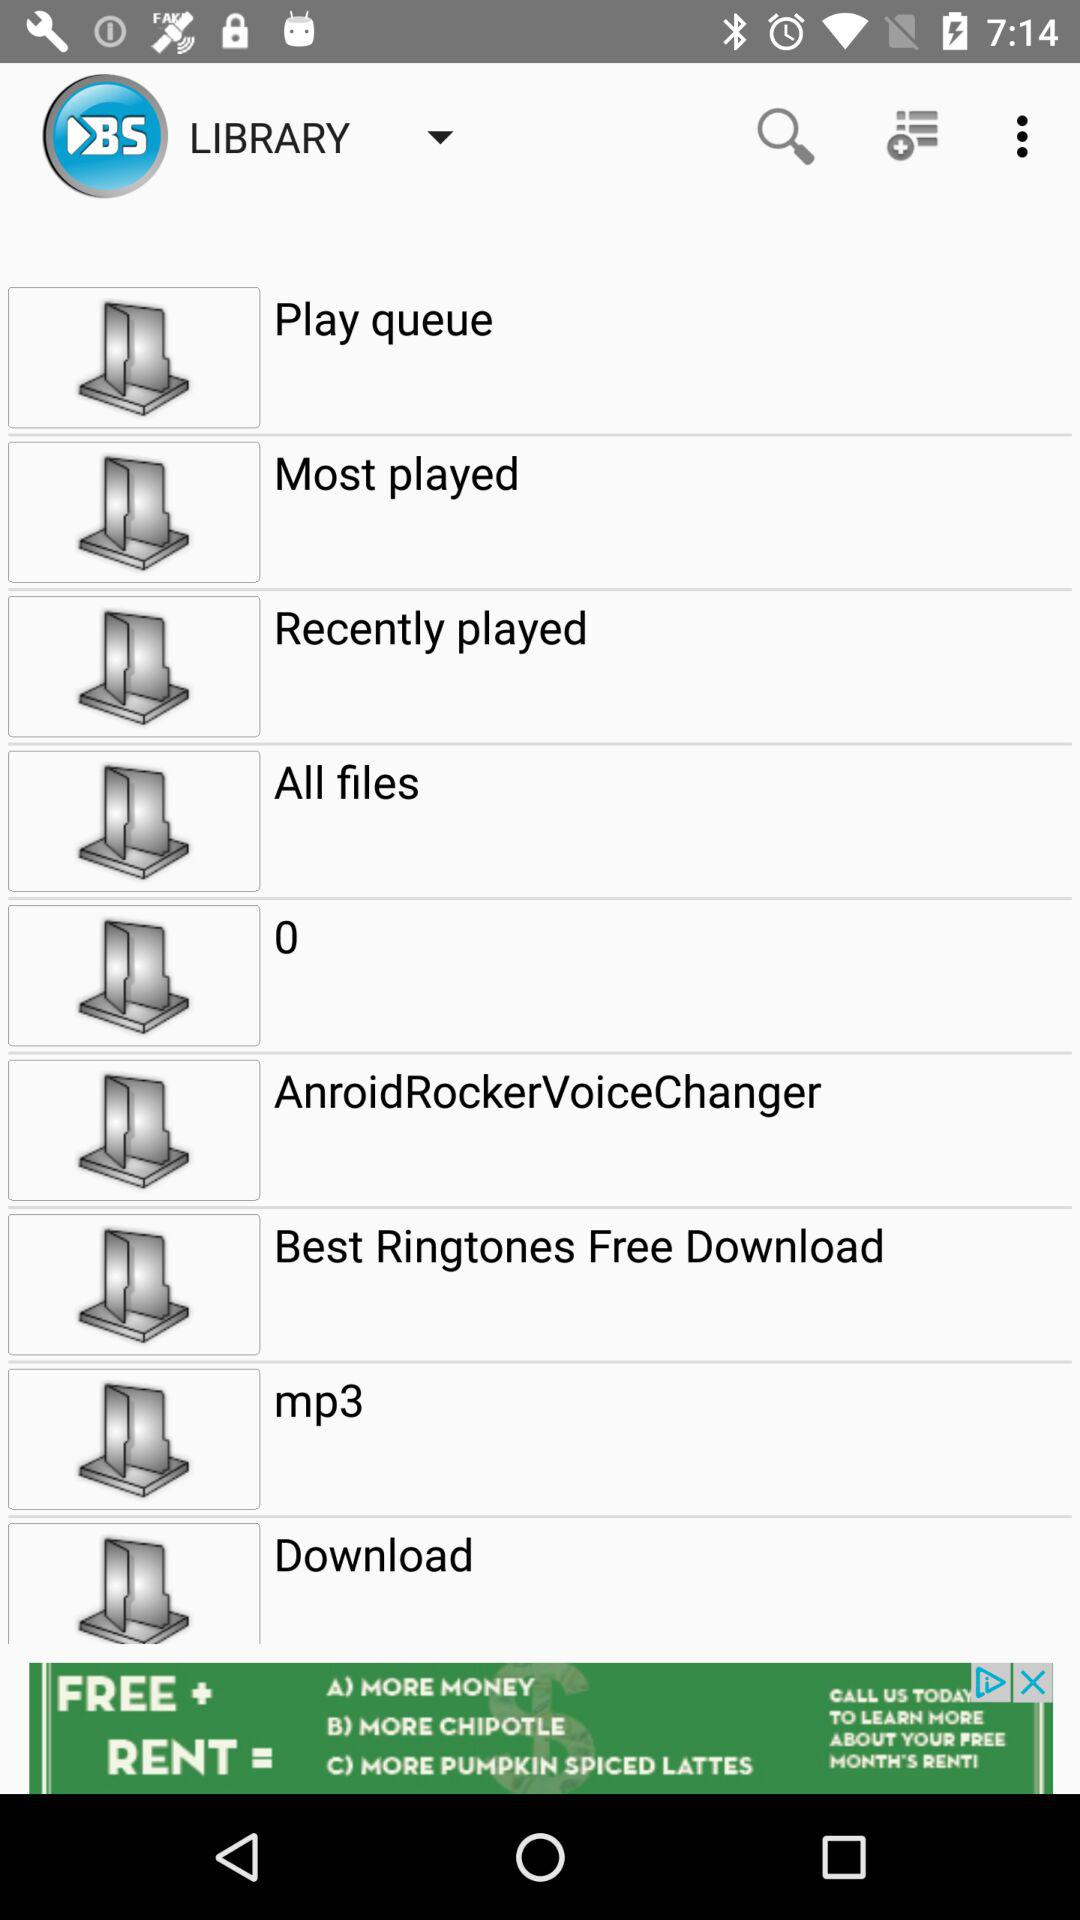 The image size is (1080, 1920). What do you see at coordinates (540, 1728) in the screenshot?
I see `advertisemend` at bounding box center [540, 1728].